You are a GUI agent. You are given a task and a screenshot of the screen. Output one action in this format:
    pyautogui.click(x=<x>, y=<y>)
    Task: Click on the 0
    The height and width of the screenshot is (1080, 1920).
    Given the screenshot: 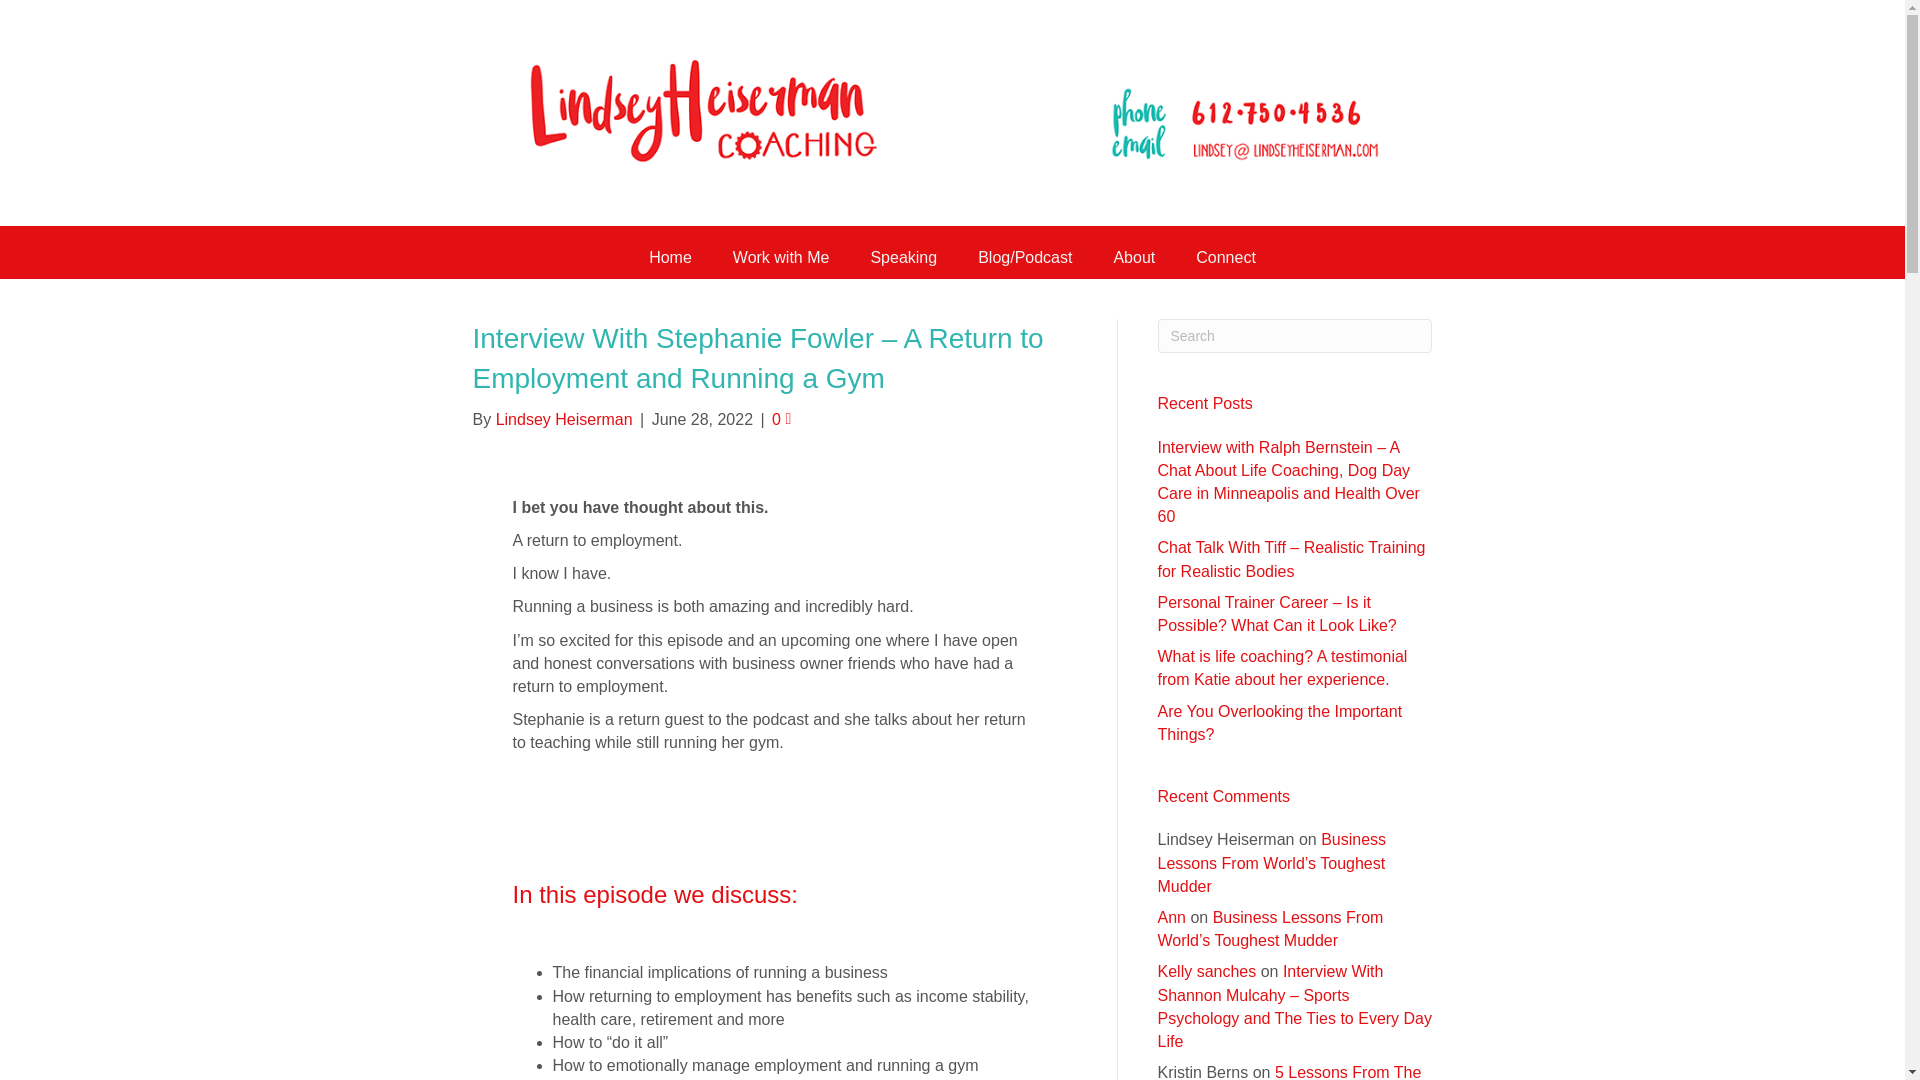 What is the action you would take?
    pyautogui.click(x=781, y=419)
    